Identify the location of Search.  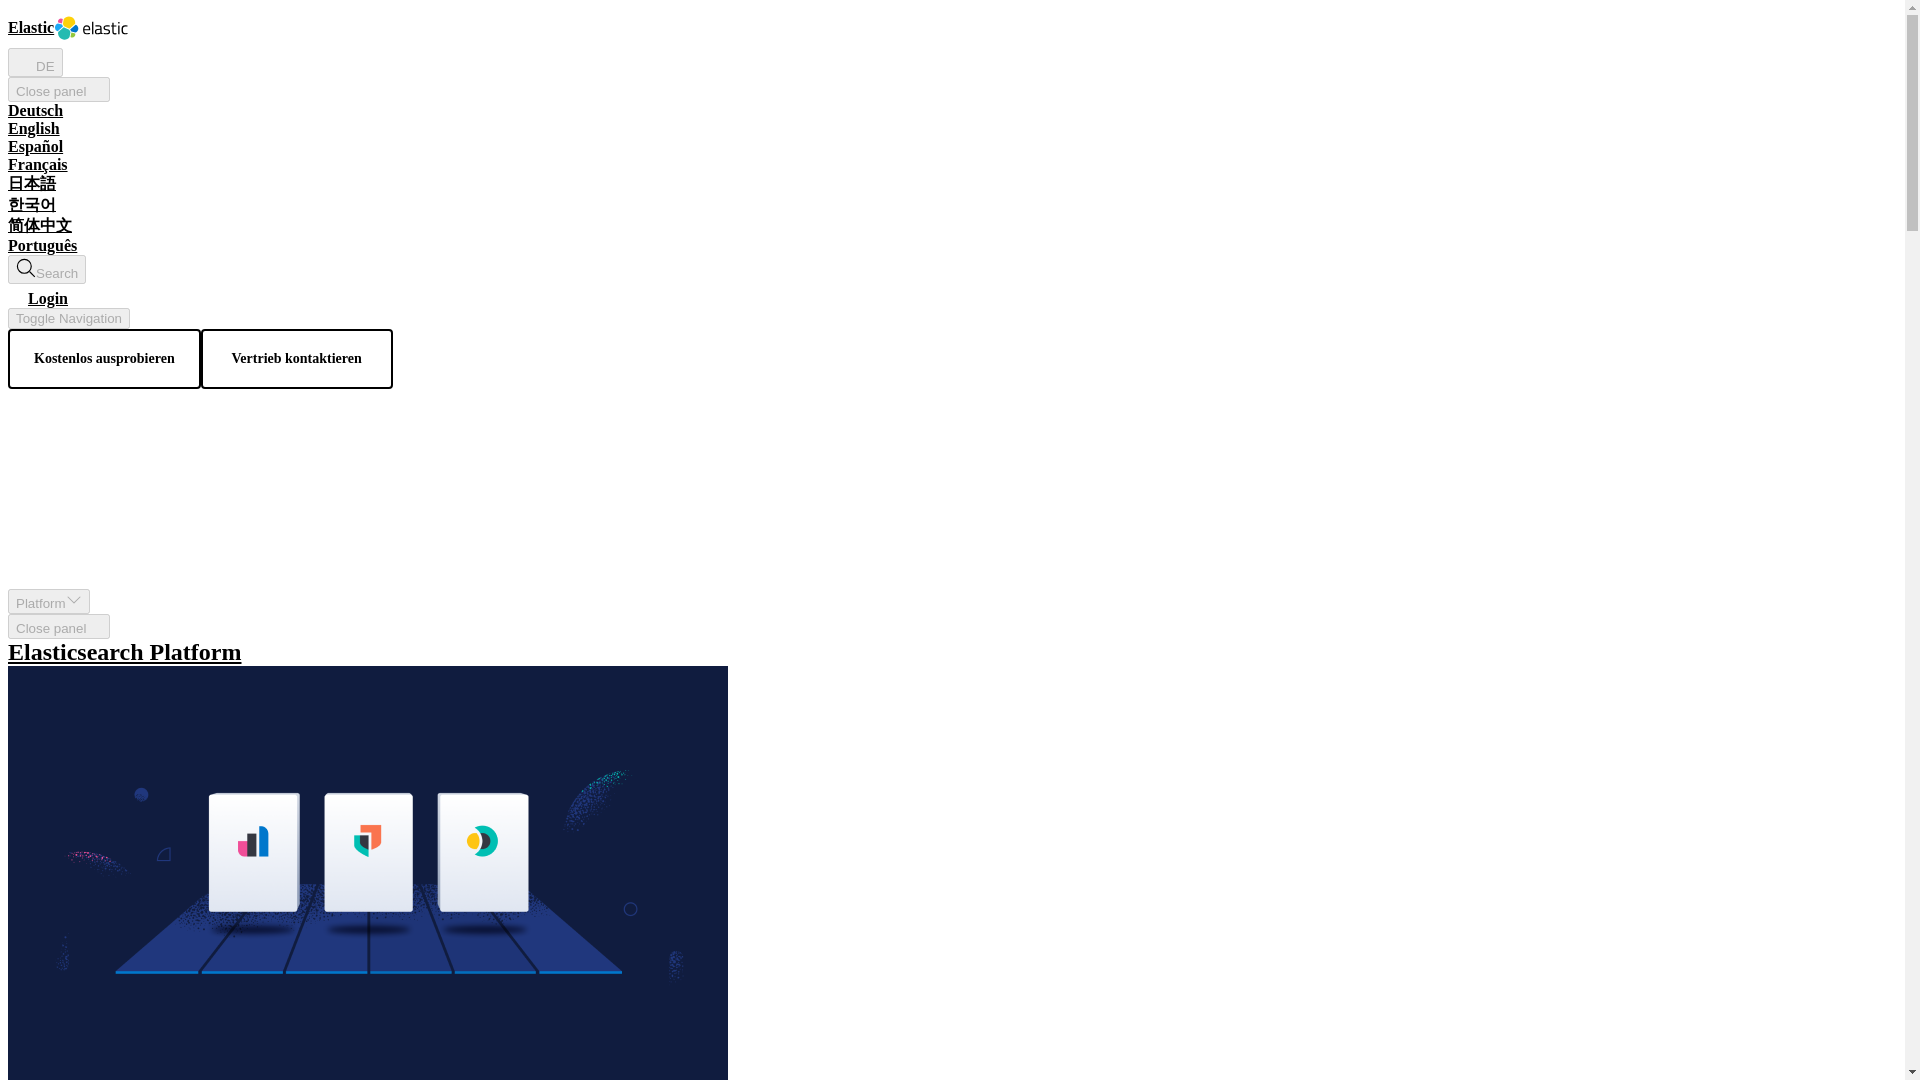
(46, 269).